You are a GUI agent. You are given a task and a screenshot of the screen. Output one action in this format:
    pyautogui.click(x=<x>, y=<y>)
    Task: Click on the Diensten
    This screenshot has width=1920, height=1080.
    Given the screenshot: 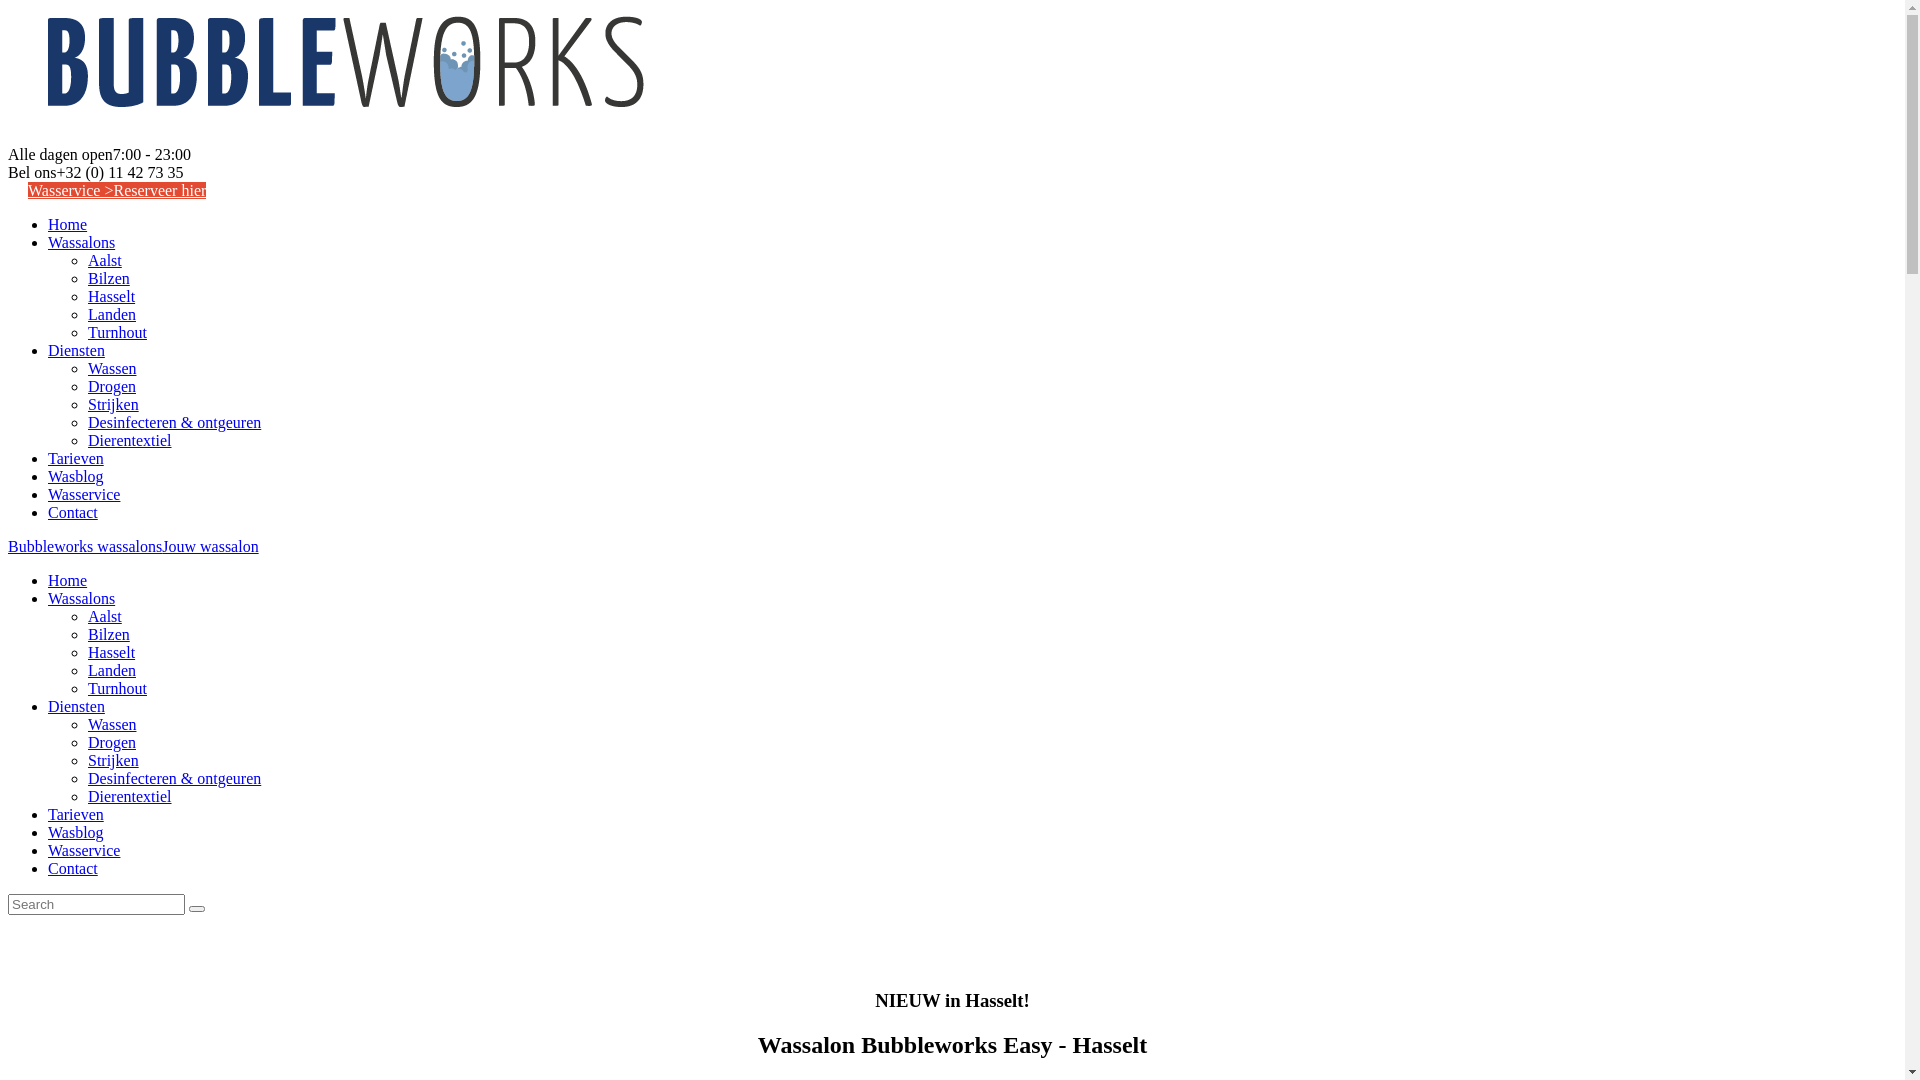 What is the action you would take?
    pyautogui.click(x=76, y=706)
    